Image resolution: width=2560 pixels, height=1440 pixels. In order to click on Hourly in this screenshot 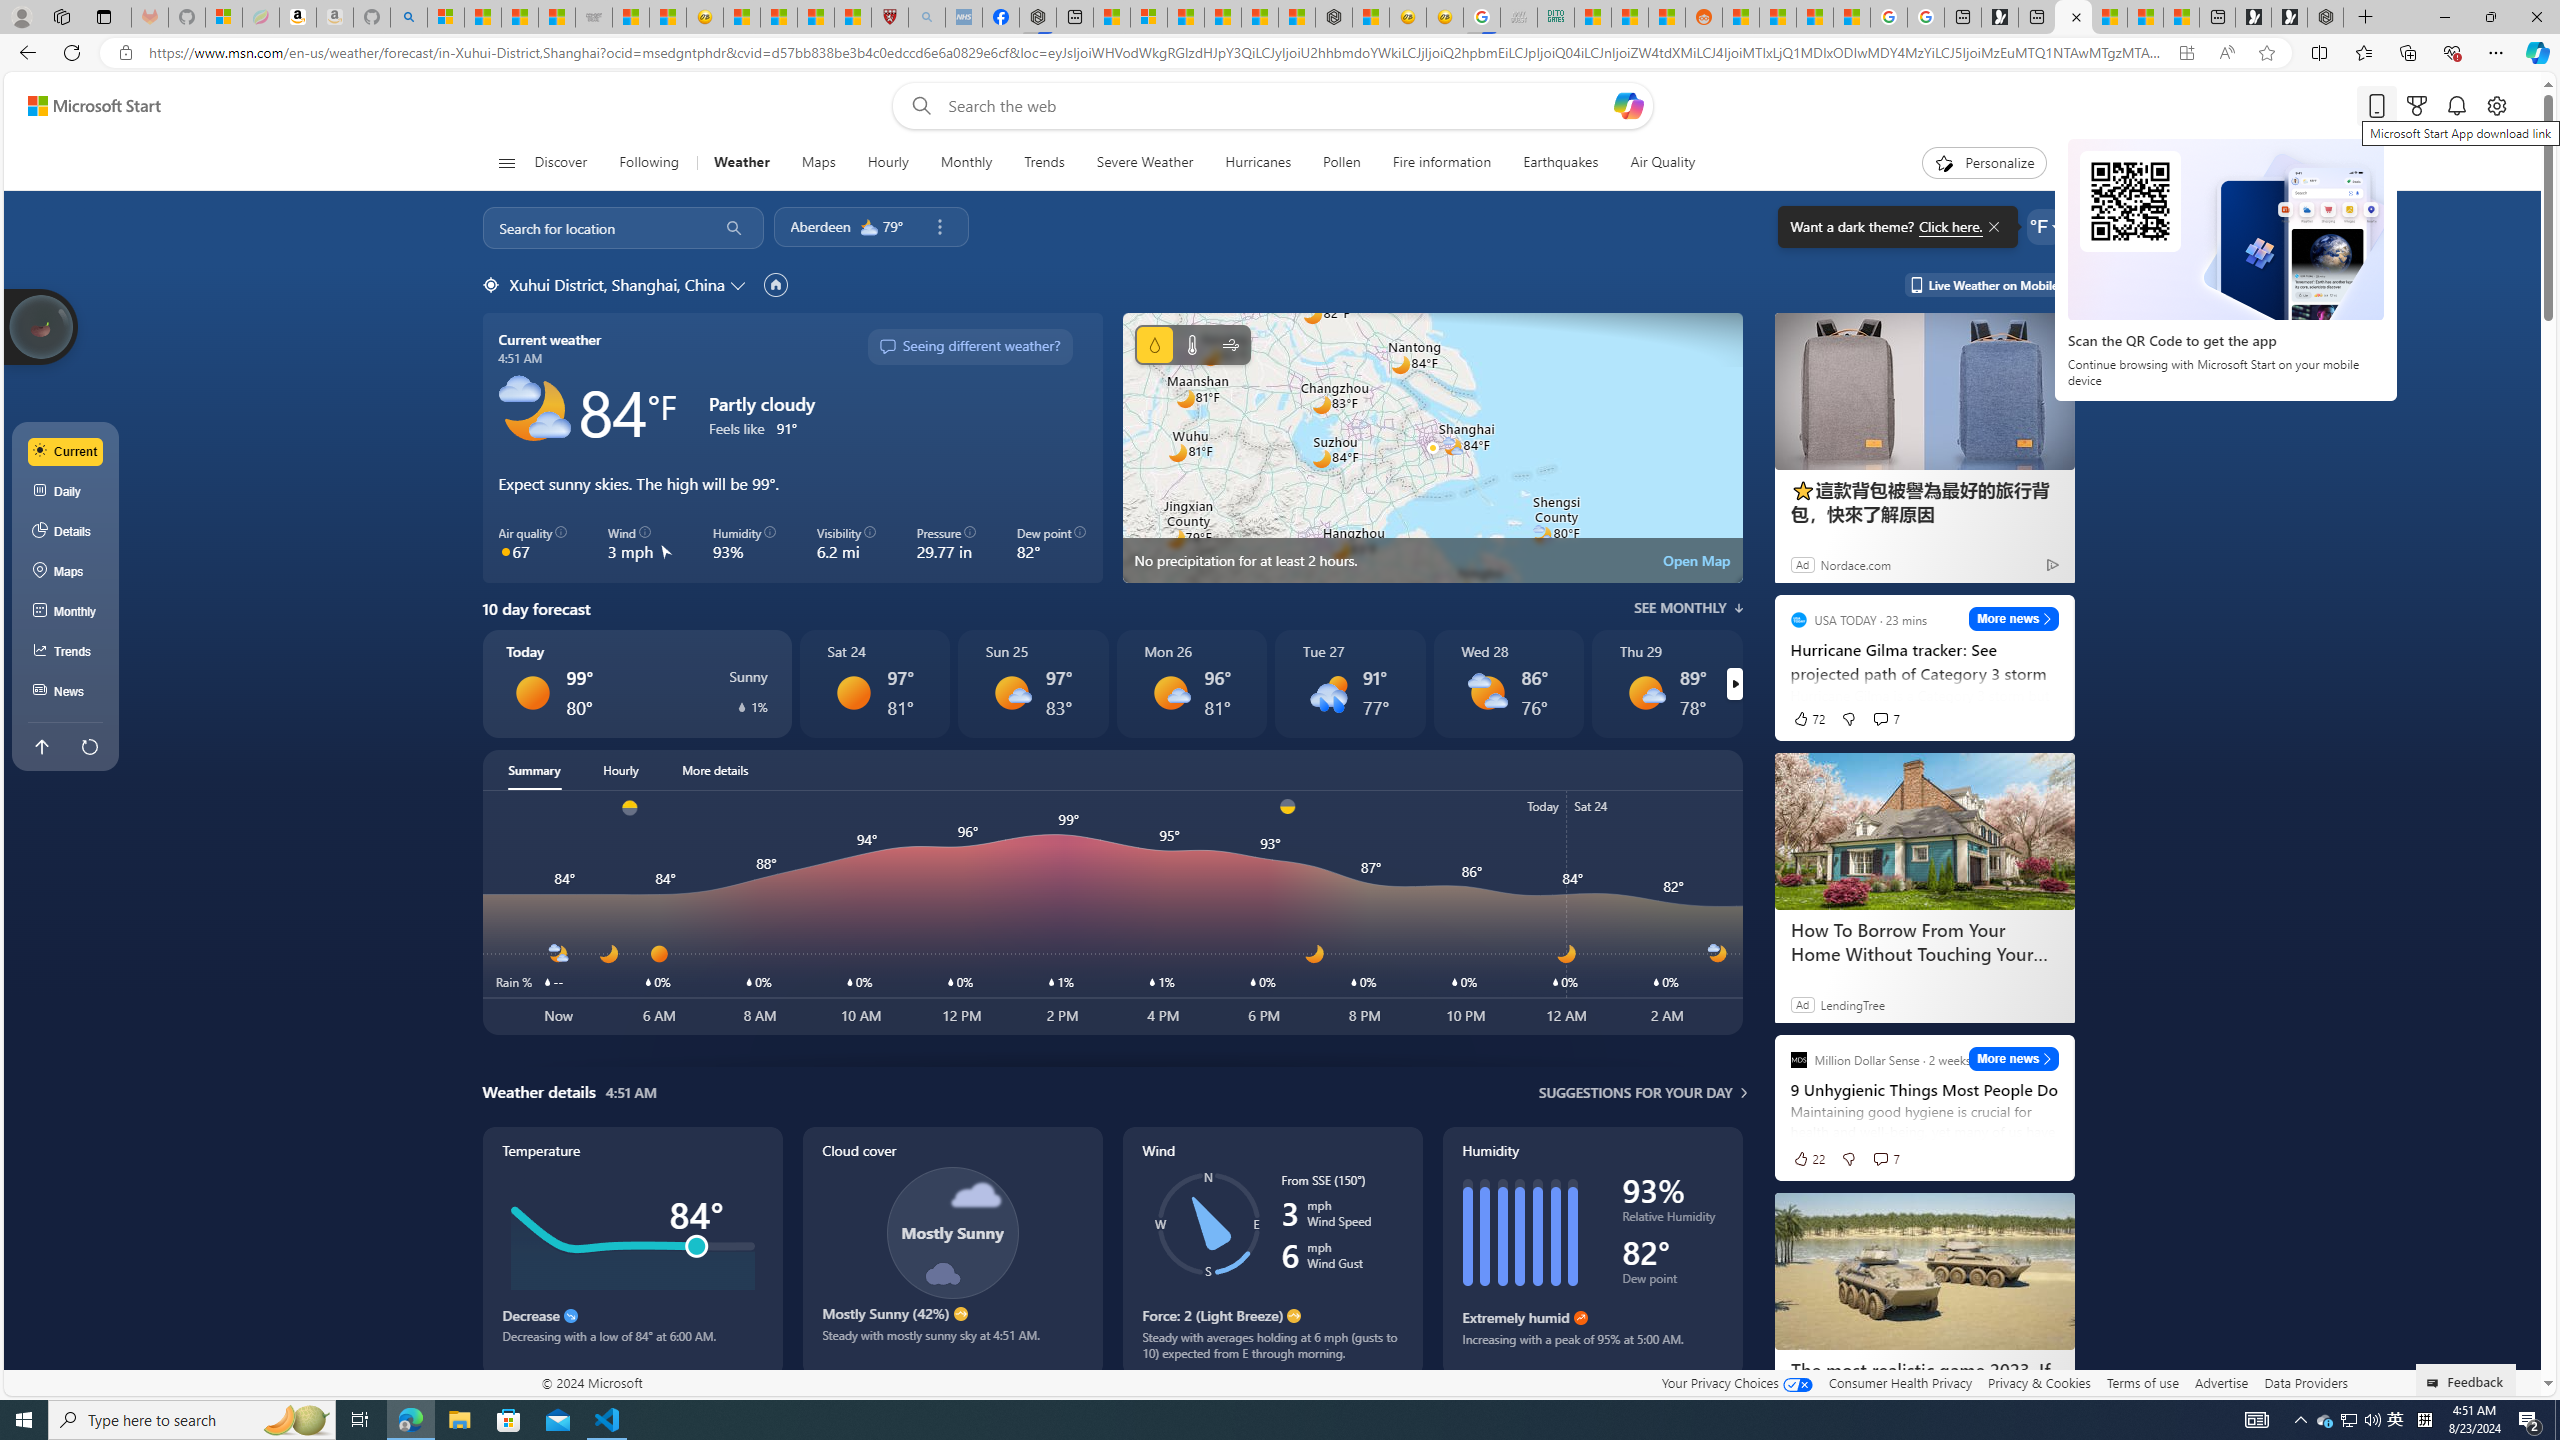, I will do `click(888, 163)`.